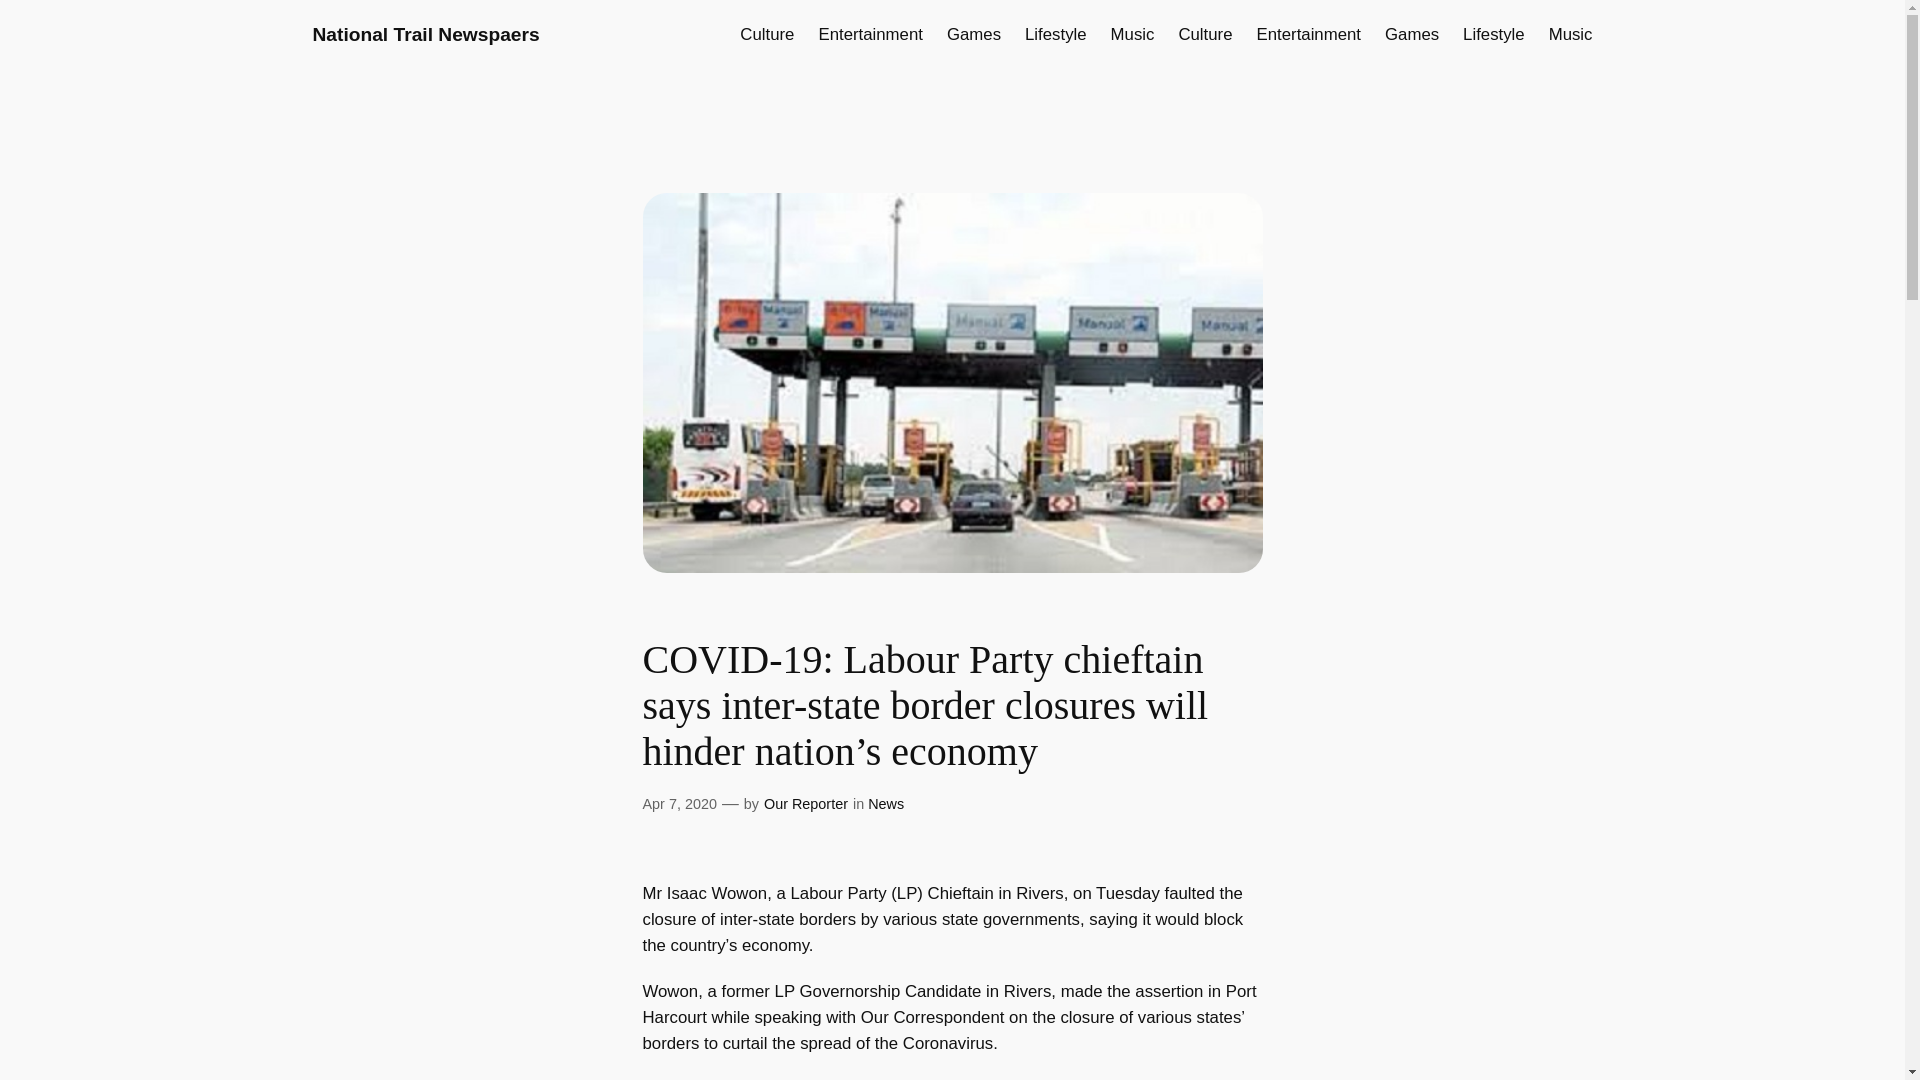 The image size is (1920, 1080). What do you see at coordinates (869, 34) in the screenshot?
I see `Entertainment` at bounding box center [869, 34].